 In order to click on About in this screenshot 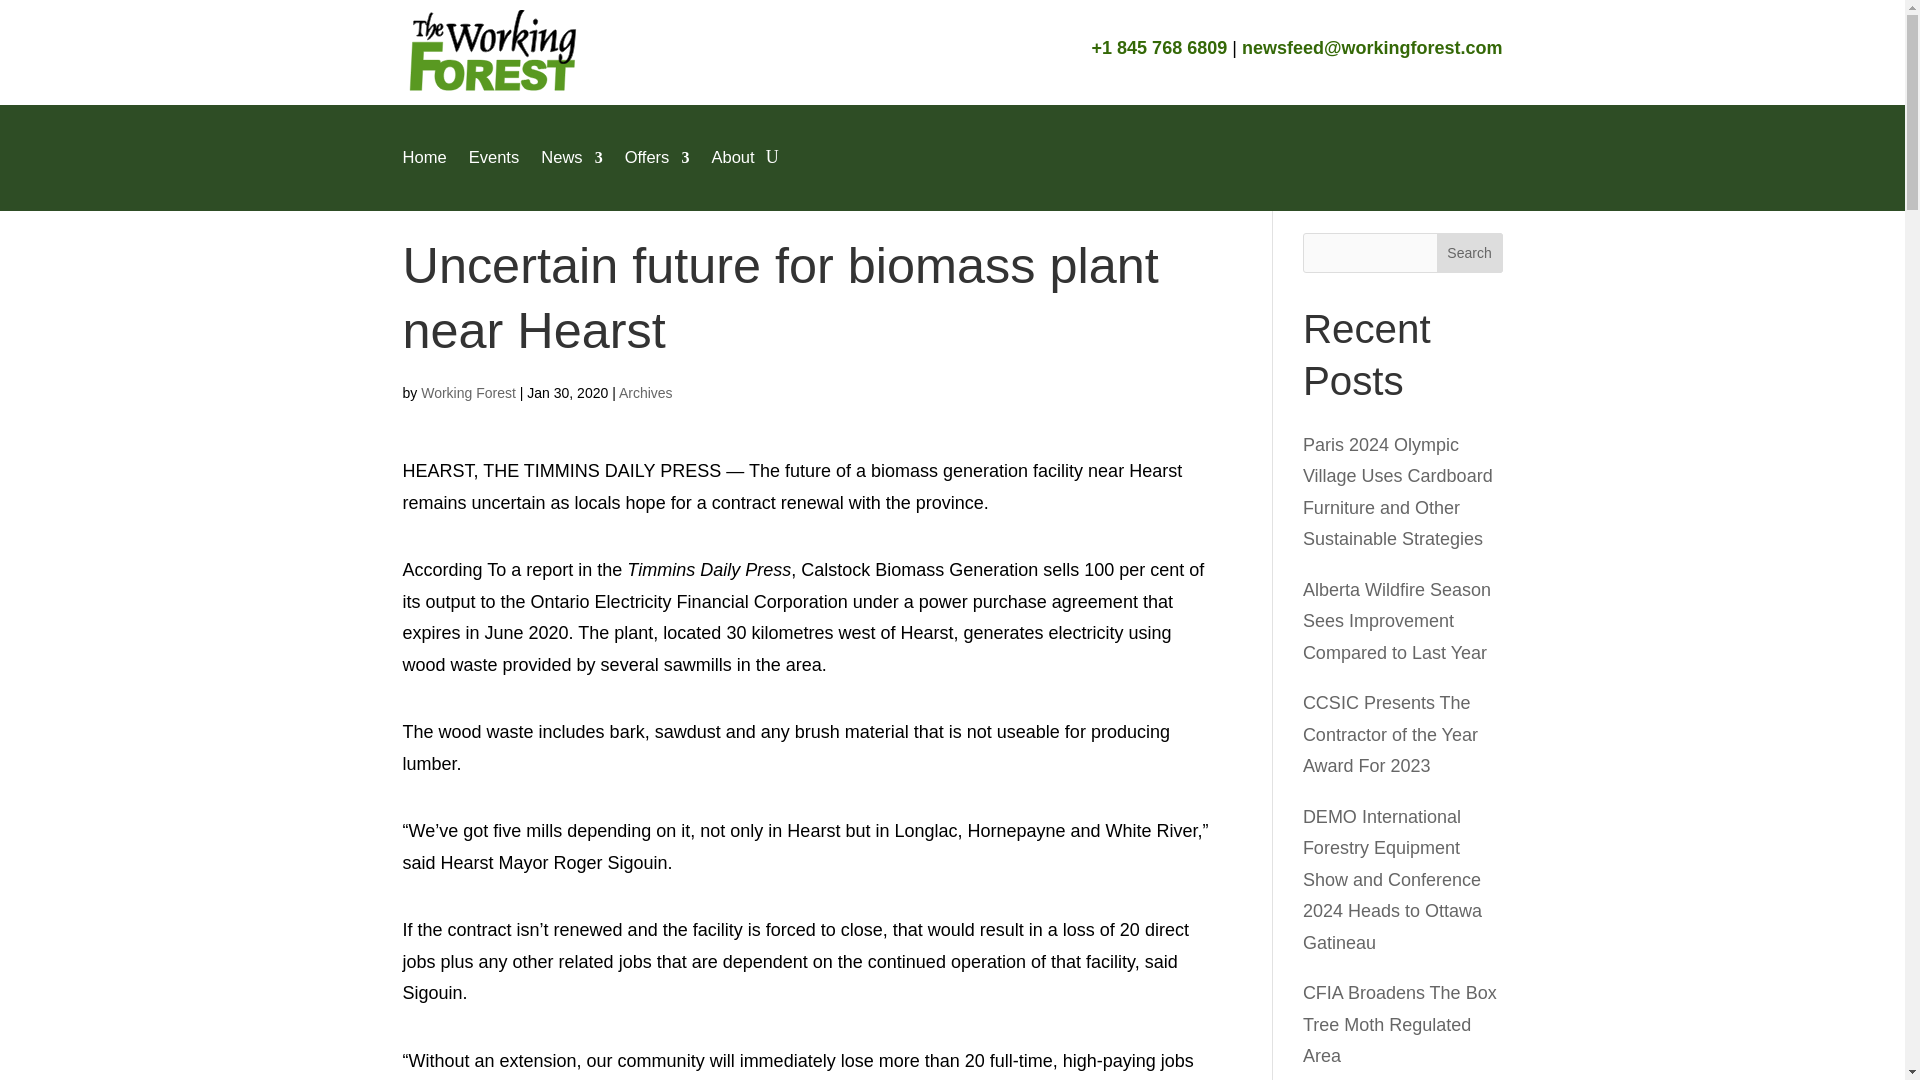, I will do `click(732, 157)`.